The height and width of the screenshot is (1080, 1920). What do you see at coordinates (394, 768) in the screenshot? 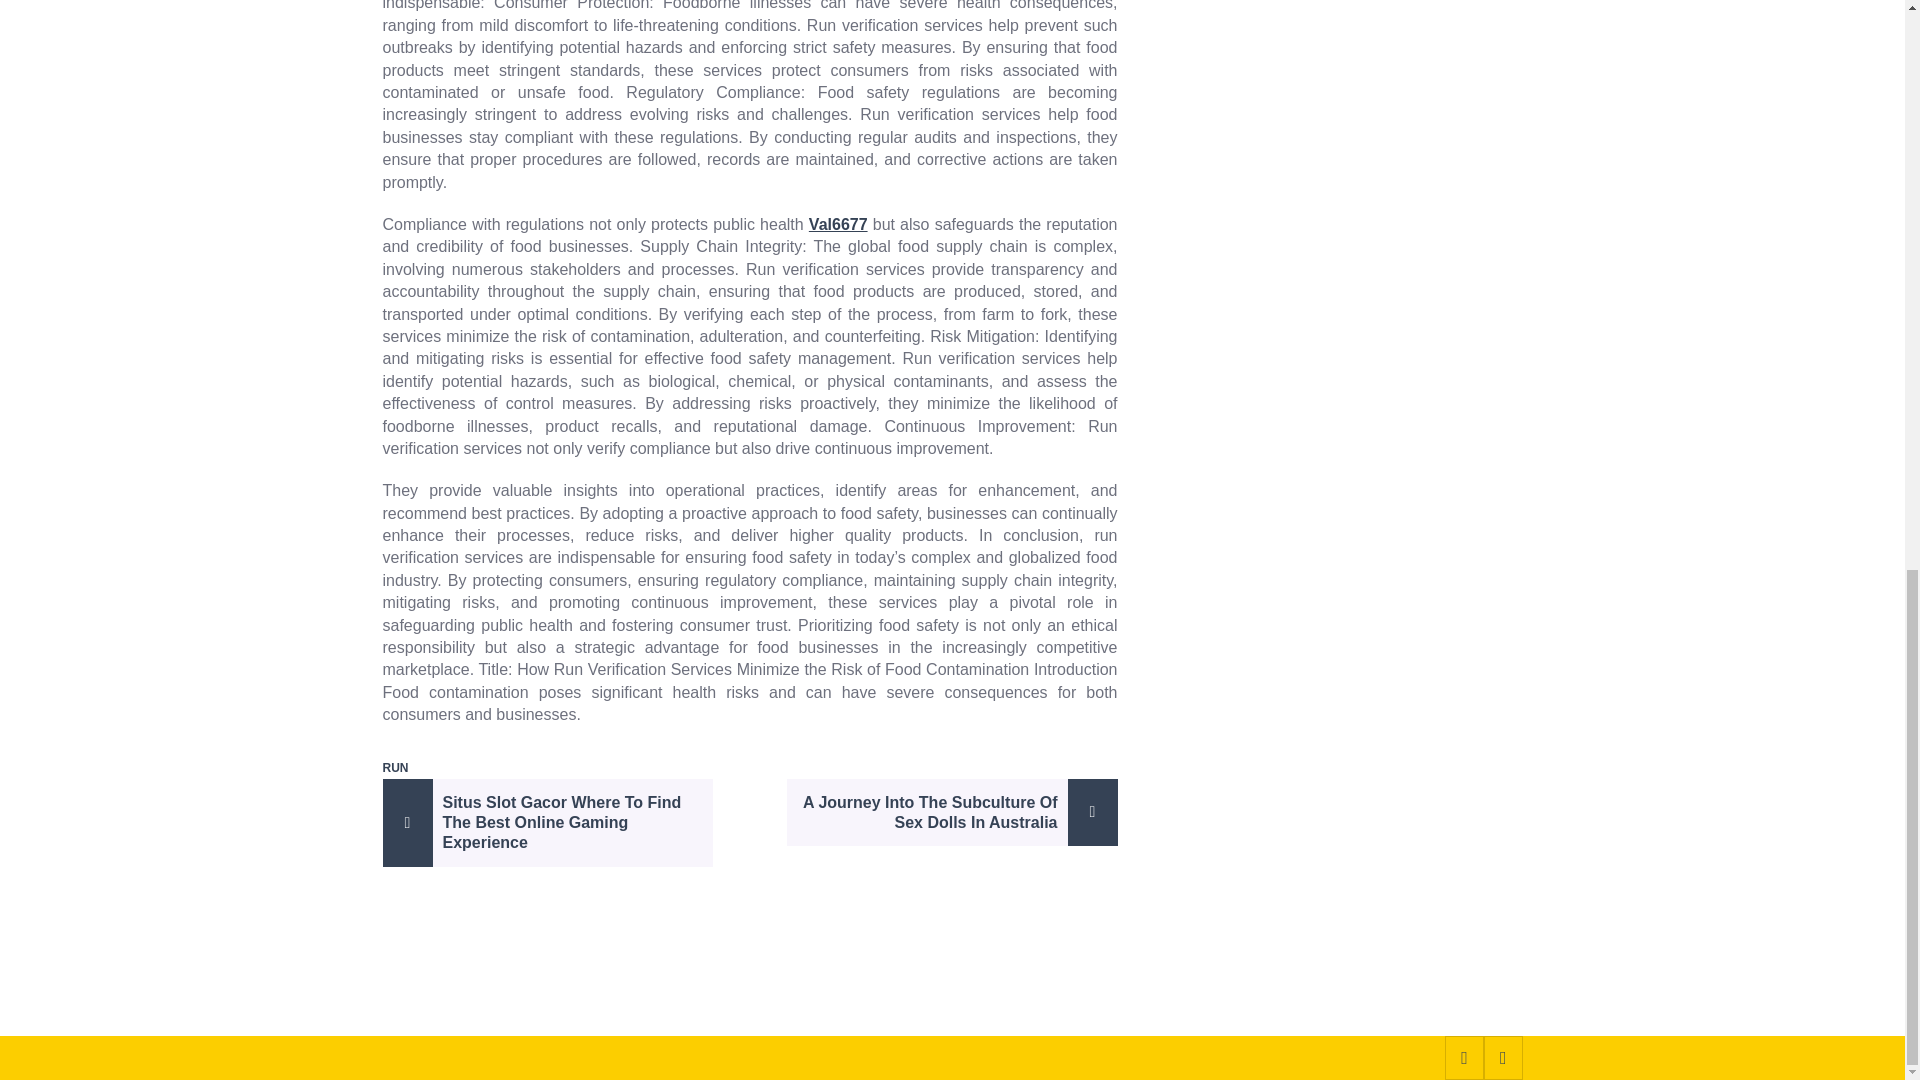
I see `RUN` at bounding box center [394, 768].